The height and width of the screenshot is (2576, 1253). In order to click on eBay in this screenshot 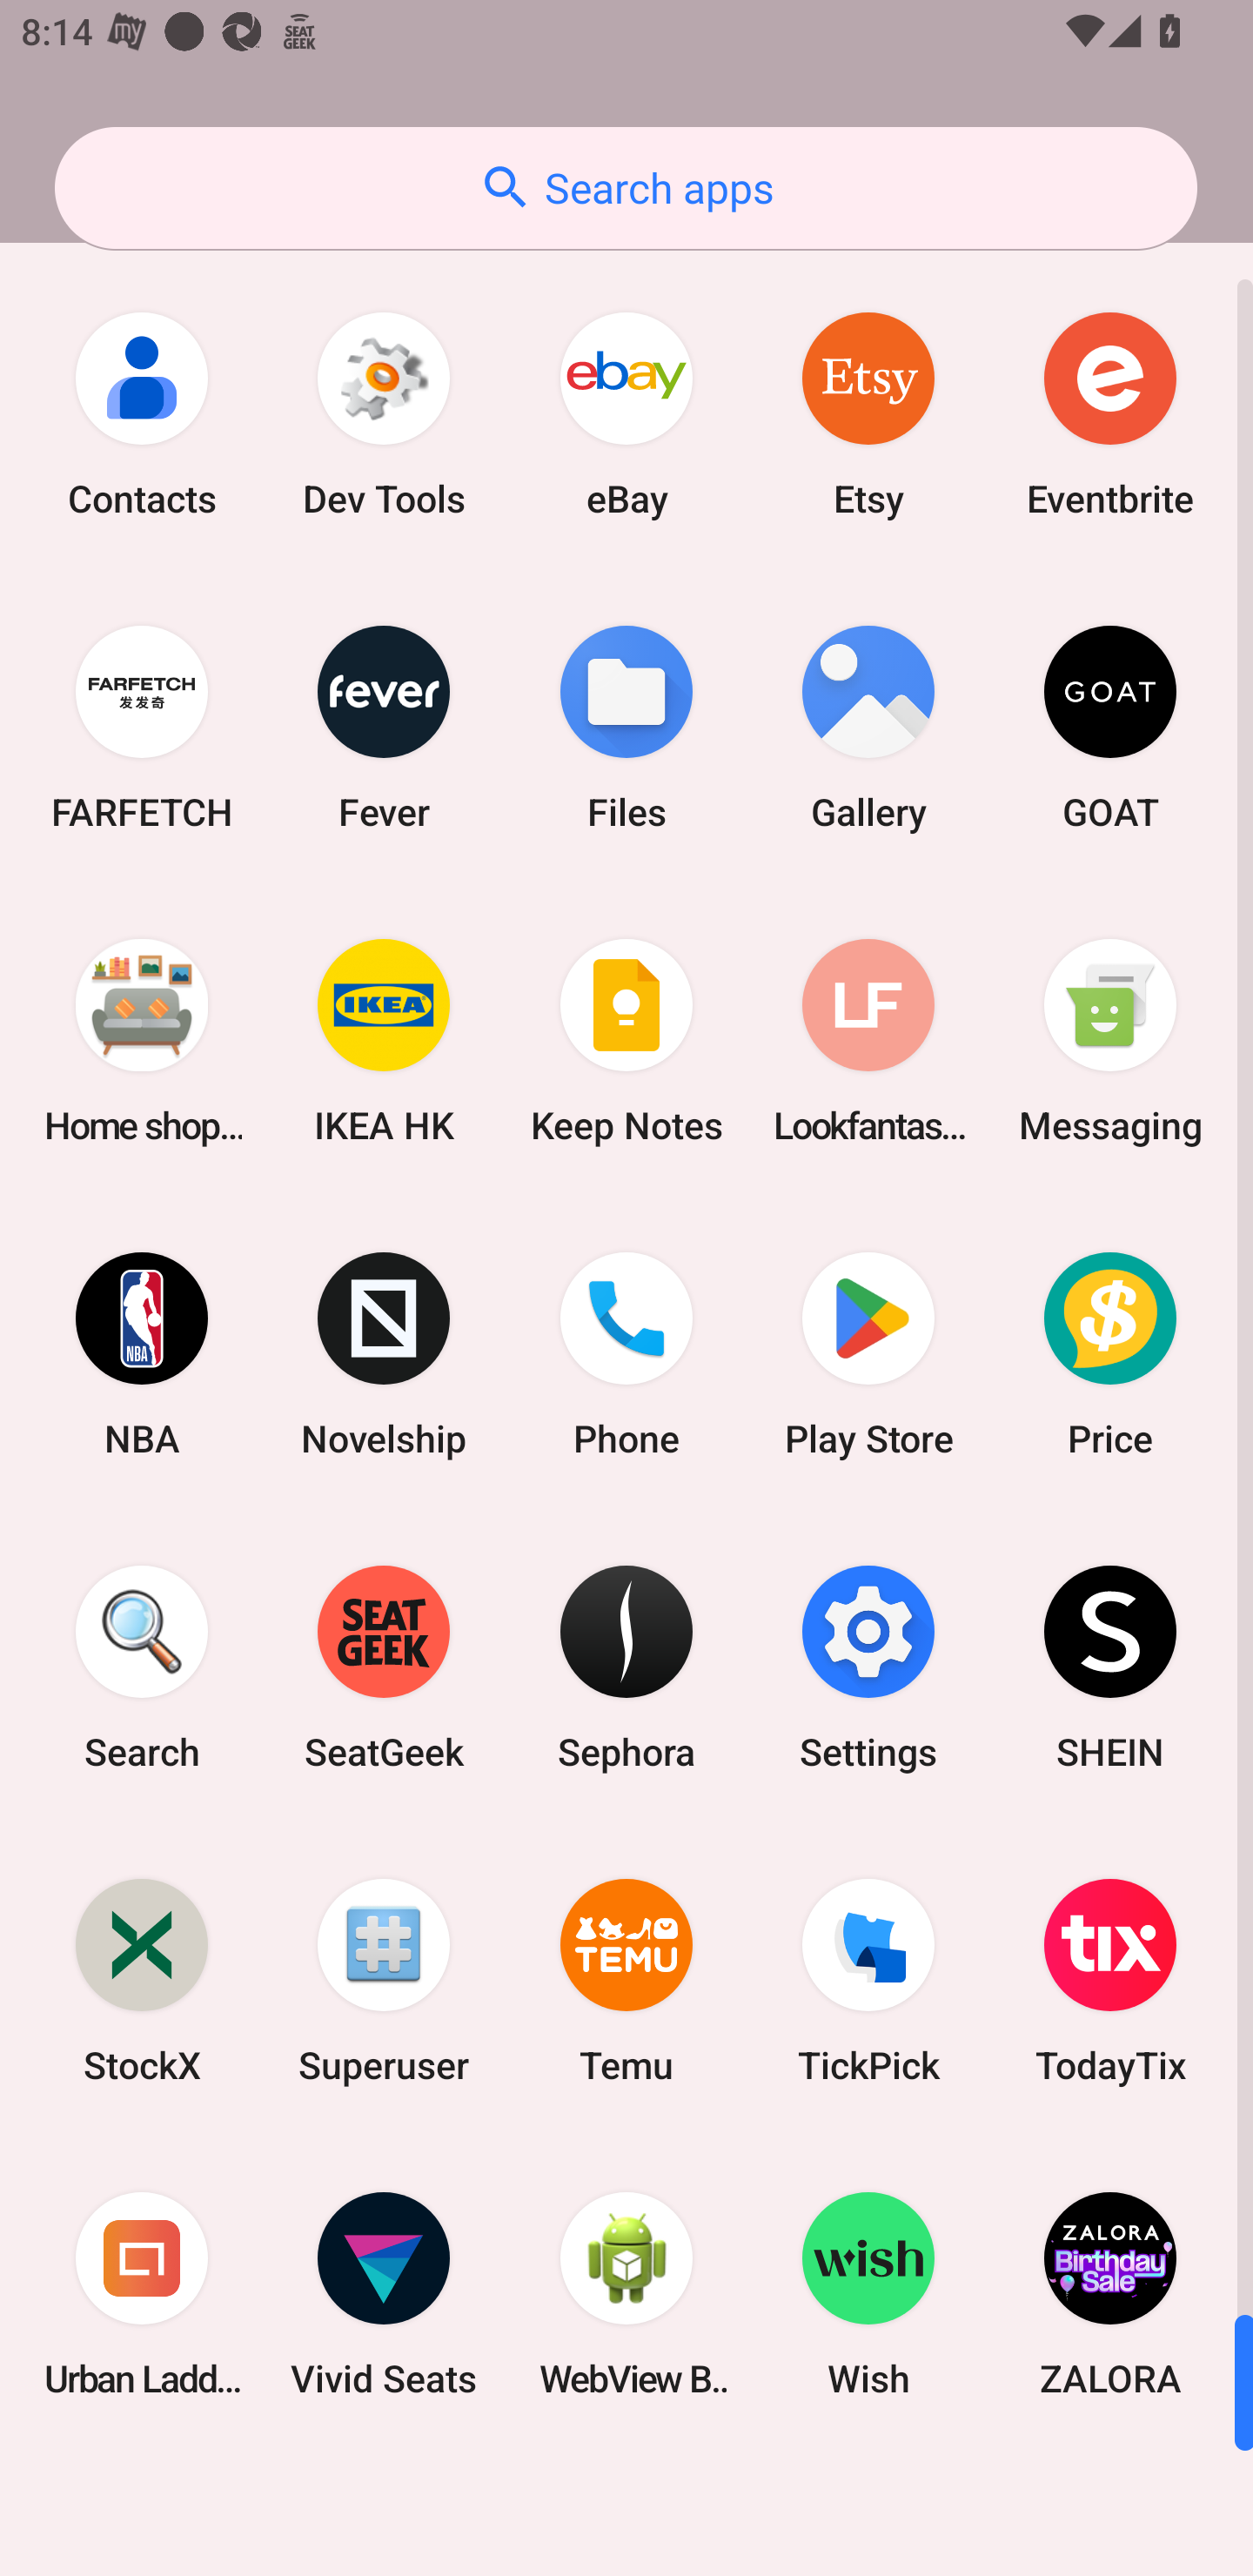, I will do `click(626, 414)`.